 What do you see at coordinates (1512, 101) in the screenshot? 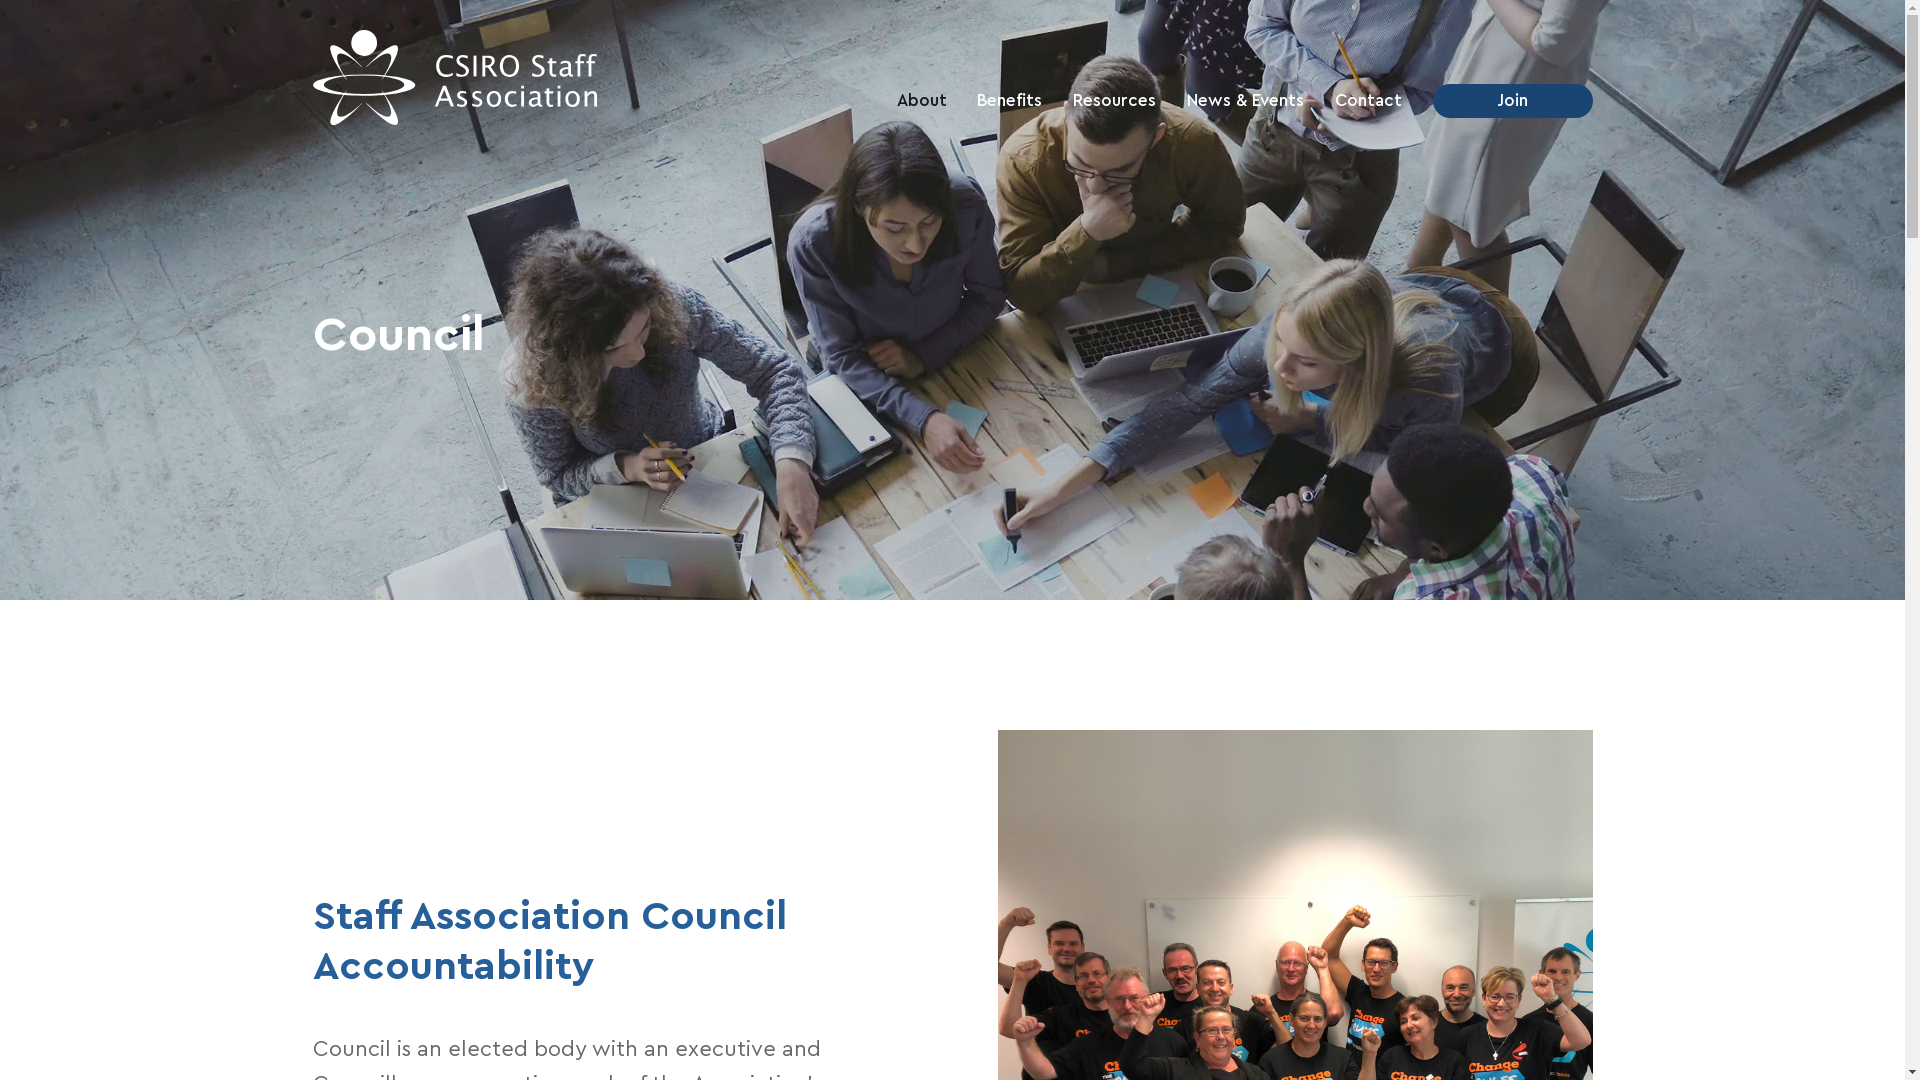
I see `Join` at bounding box center [1512, 101].